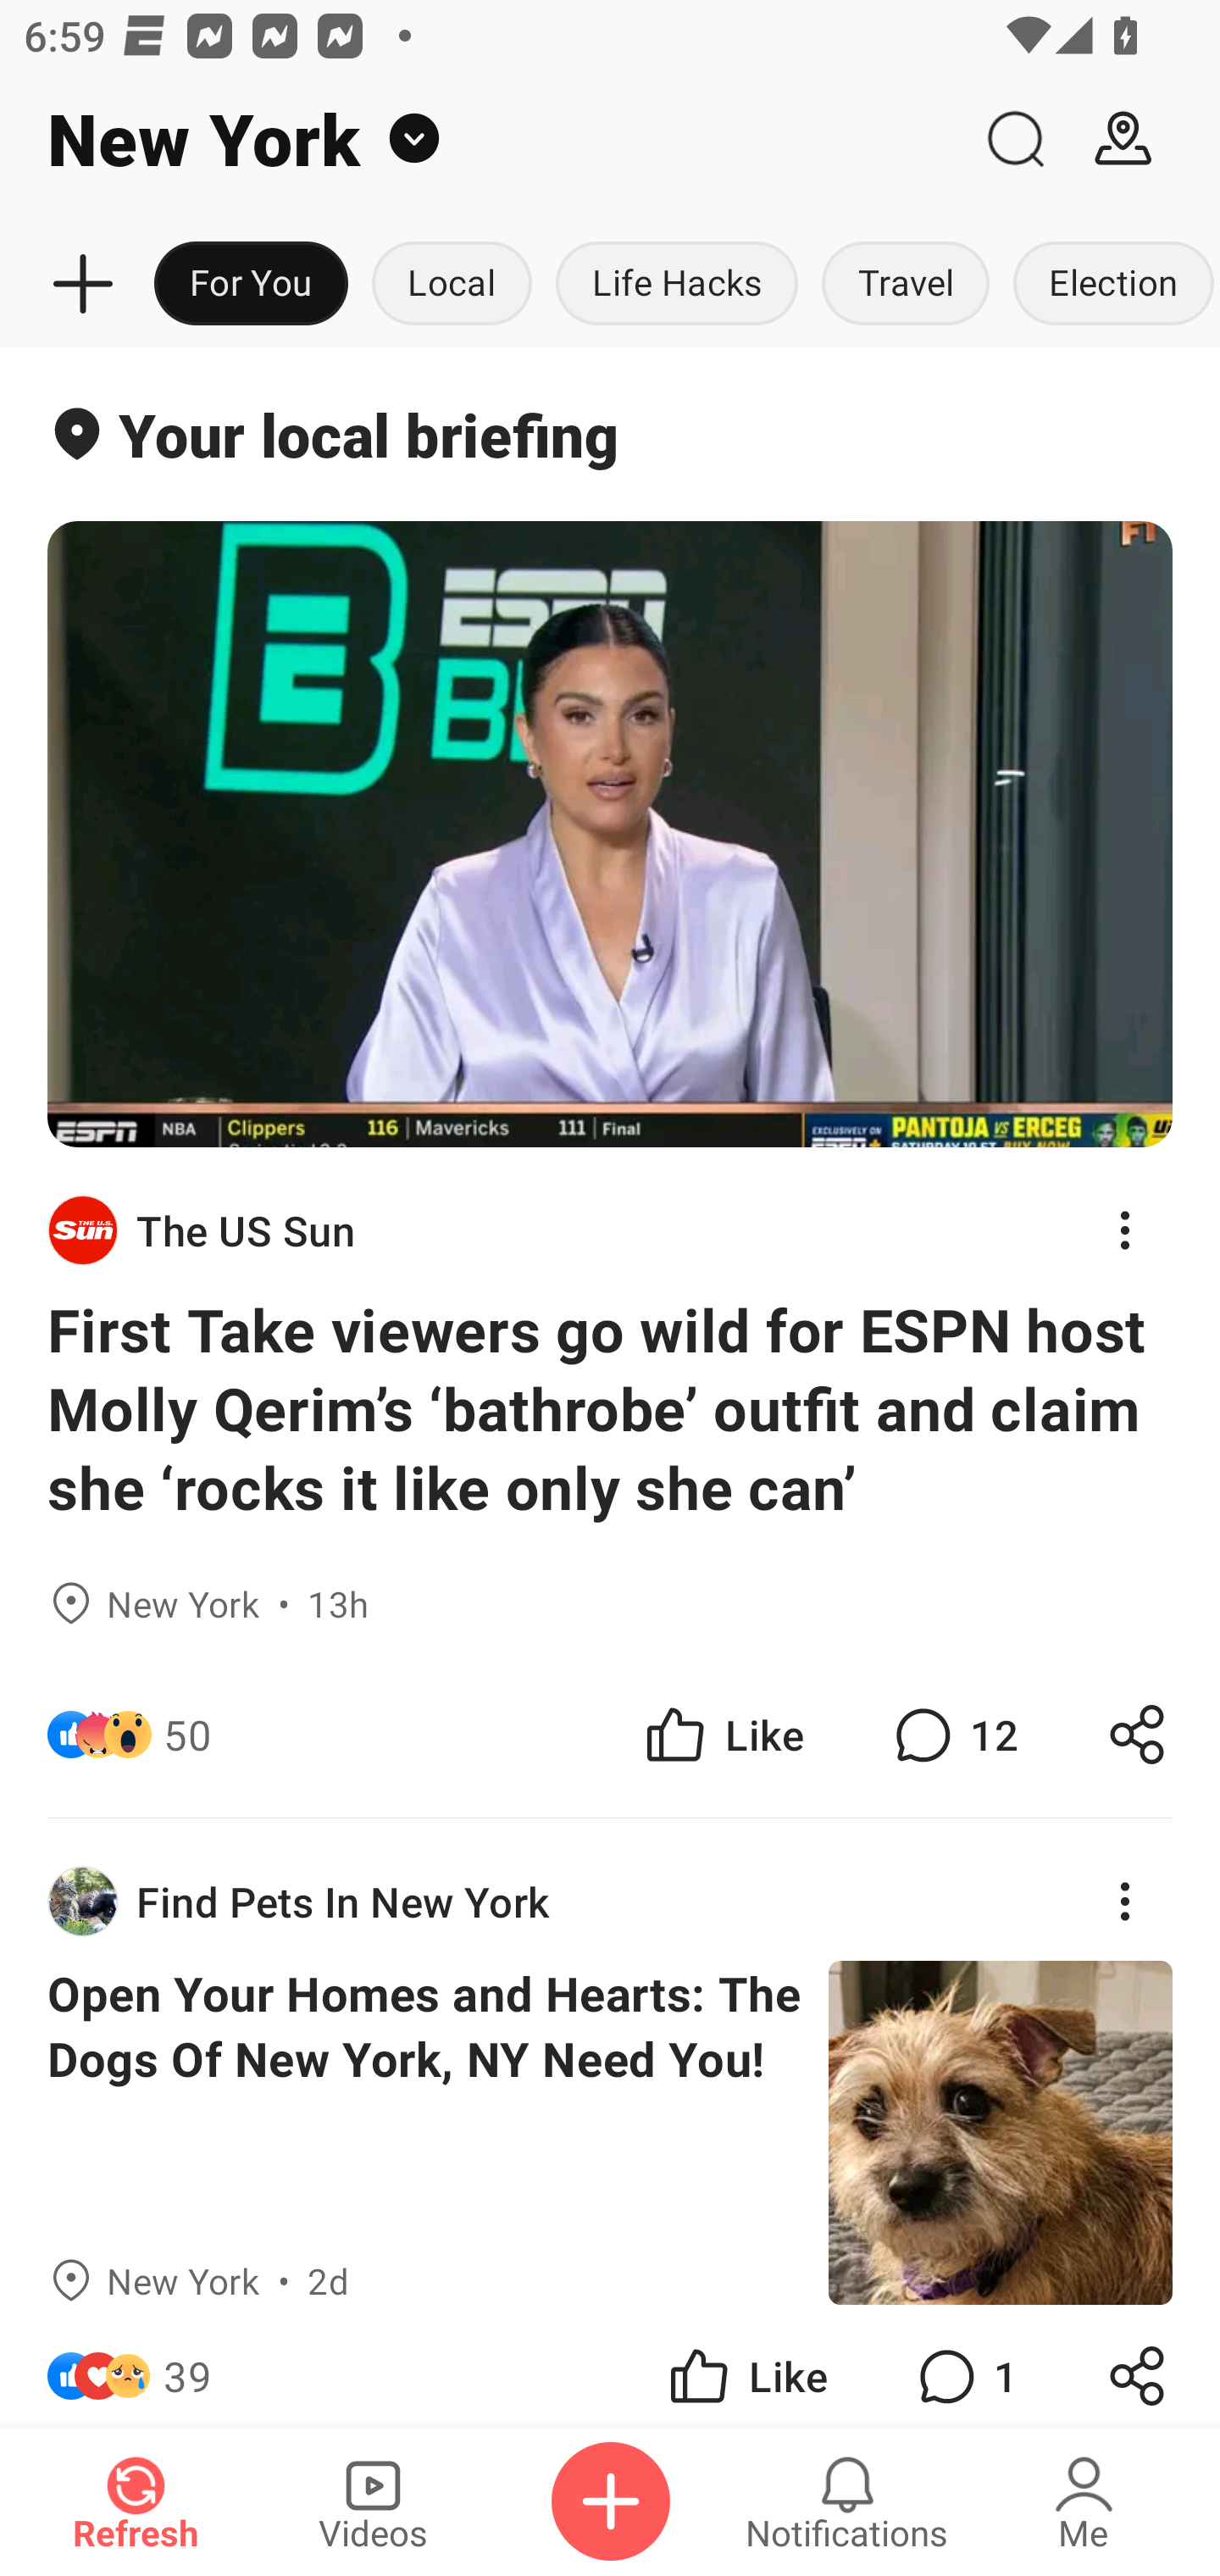 The image size is (1220, 2576). I want to click on New York, so click(480, 139).